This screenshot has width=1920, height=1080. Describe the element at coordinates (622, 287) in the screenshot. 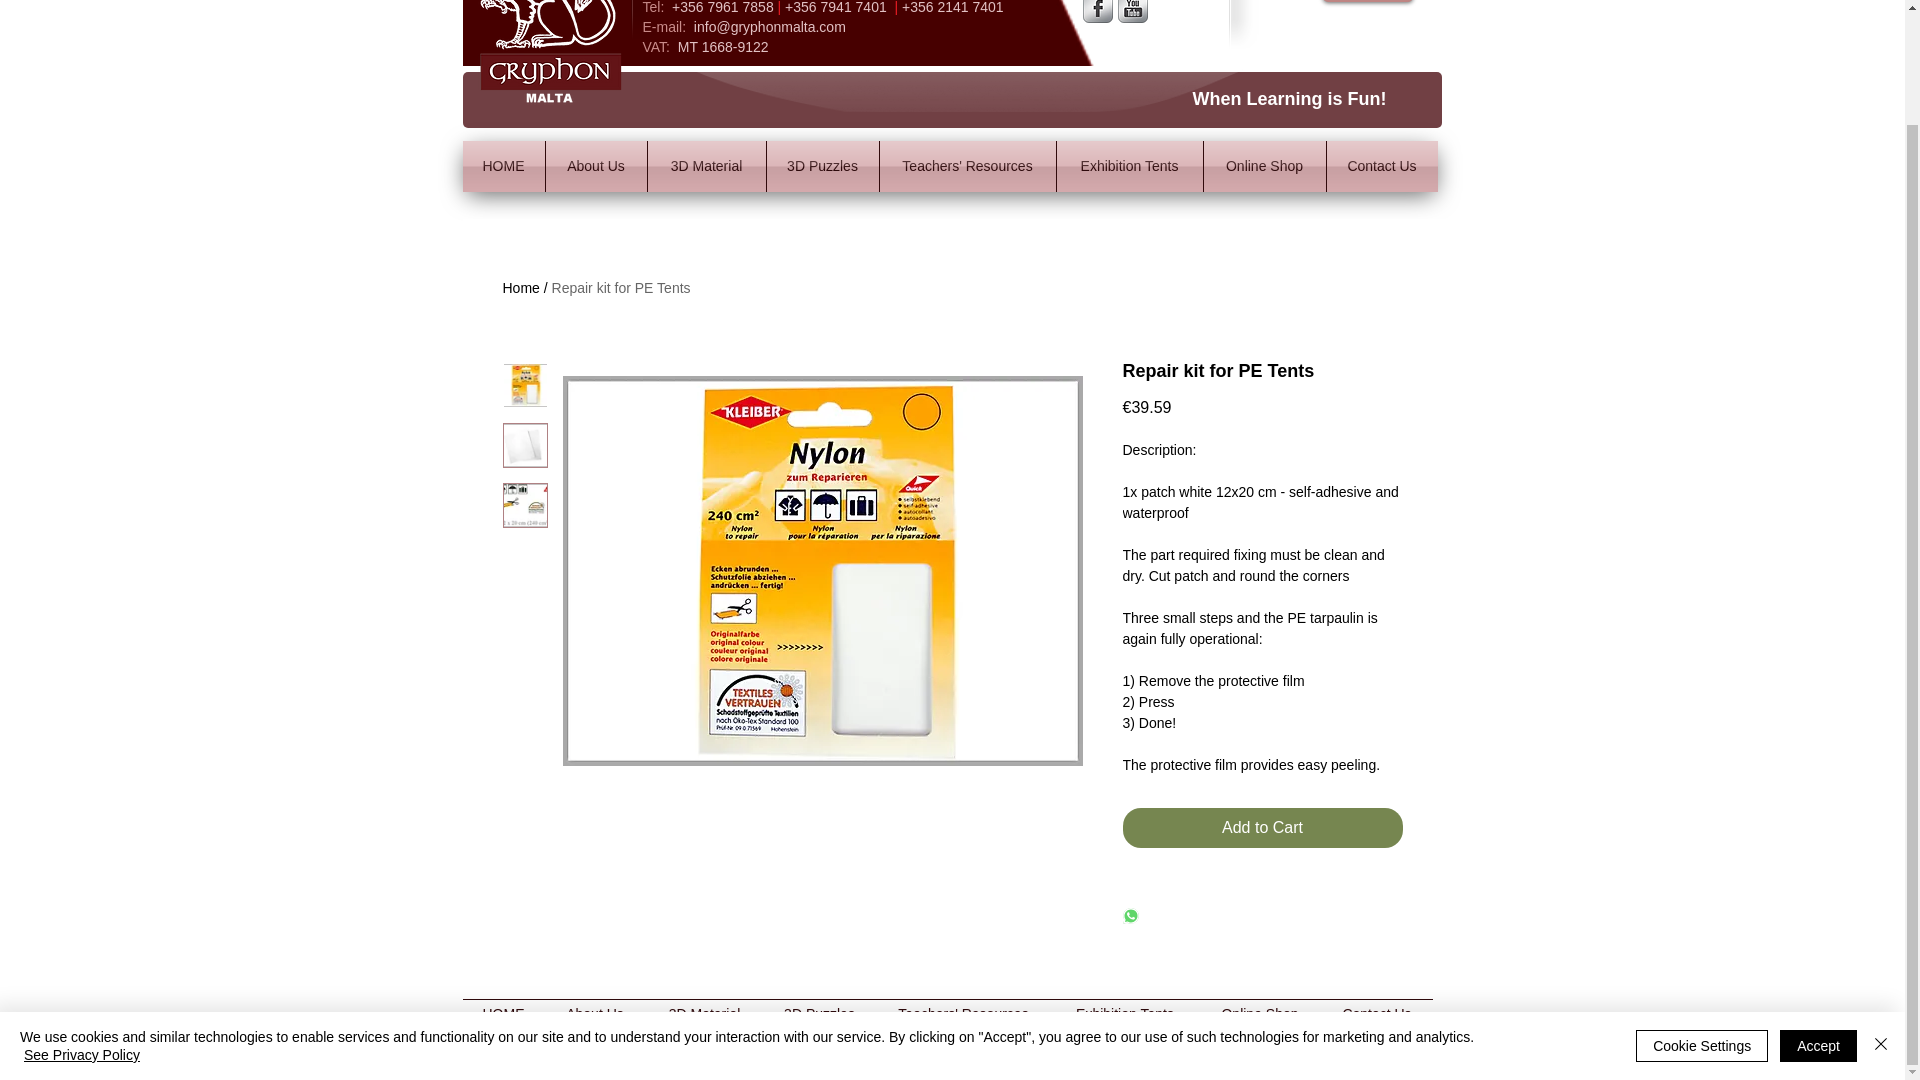

I see `Repair kit for PE Tents` at that location.